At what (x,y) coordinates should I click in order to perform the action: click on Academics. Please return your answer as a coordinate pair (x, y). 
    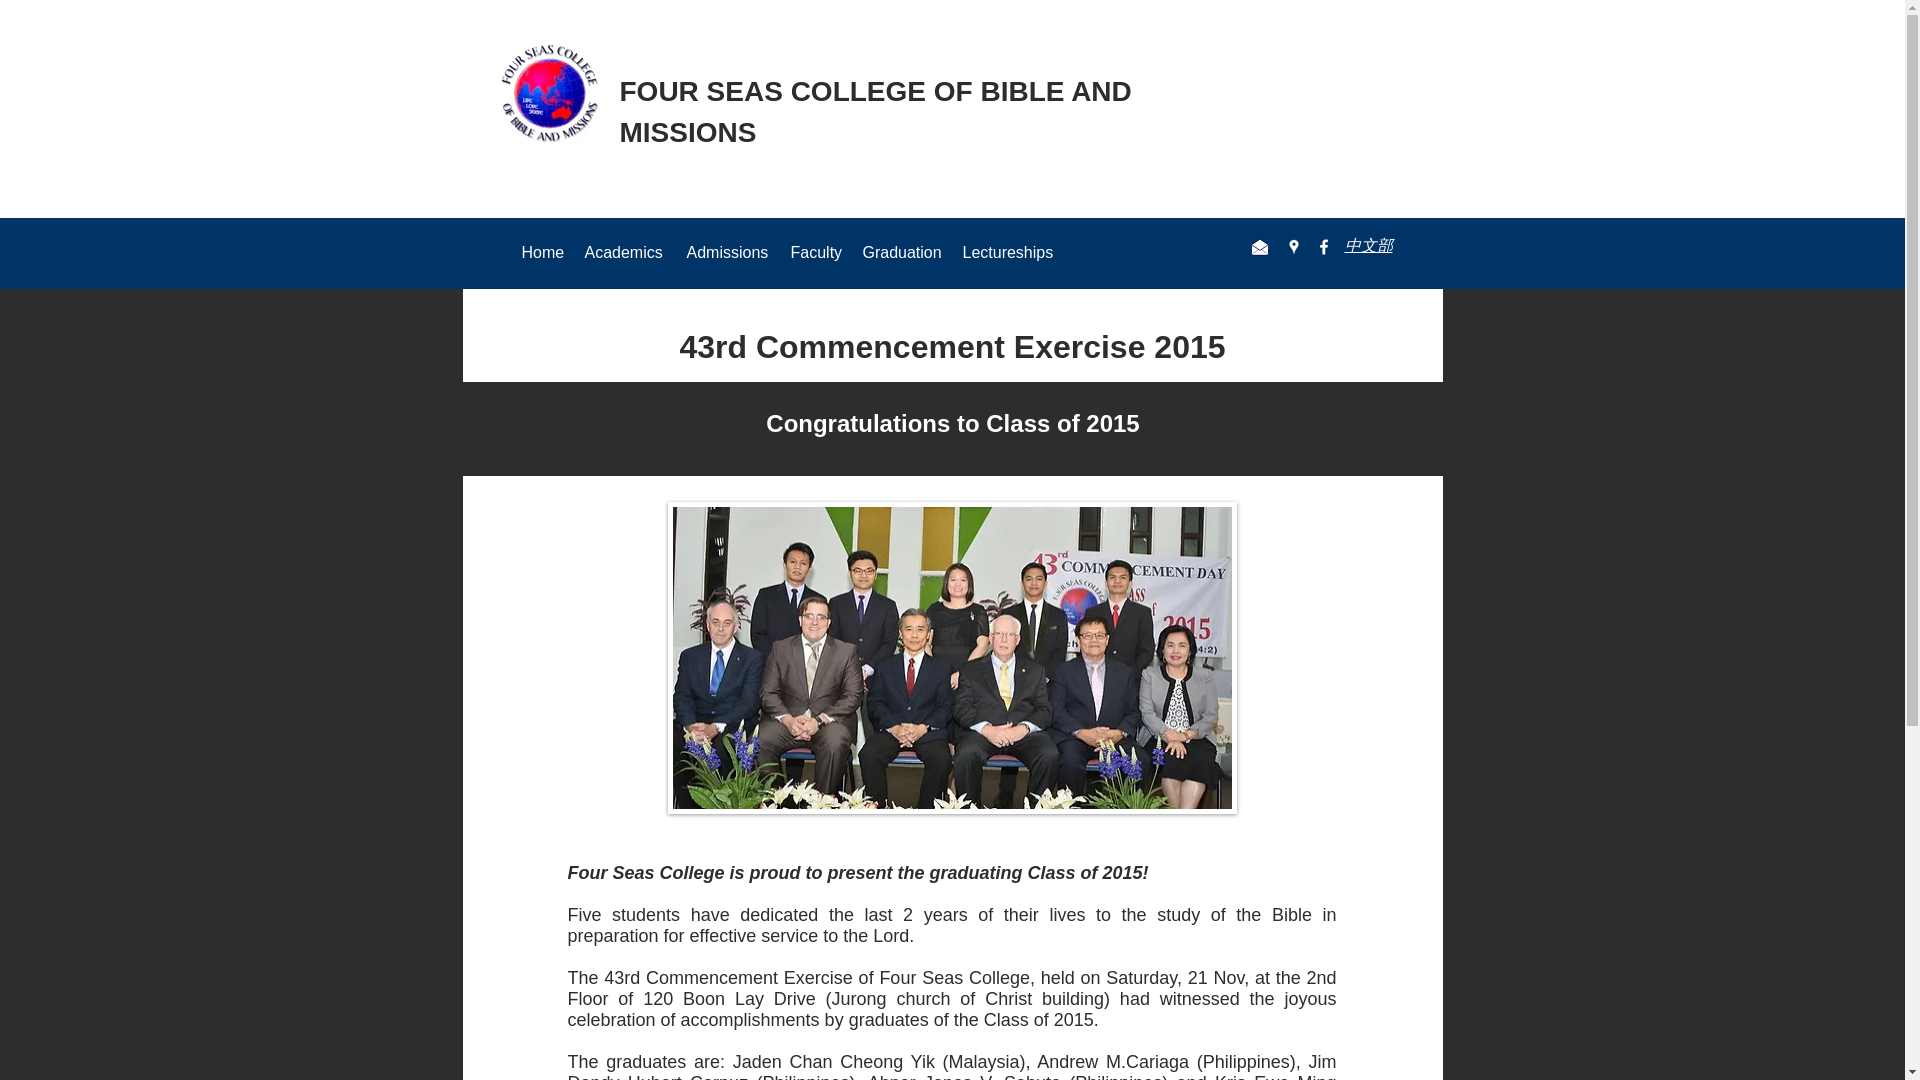
    Looking at the image, I should click on (624, 252).